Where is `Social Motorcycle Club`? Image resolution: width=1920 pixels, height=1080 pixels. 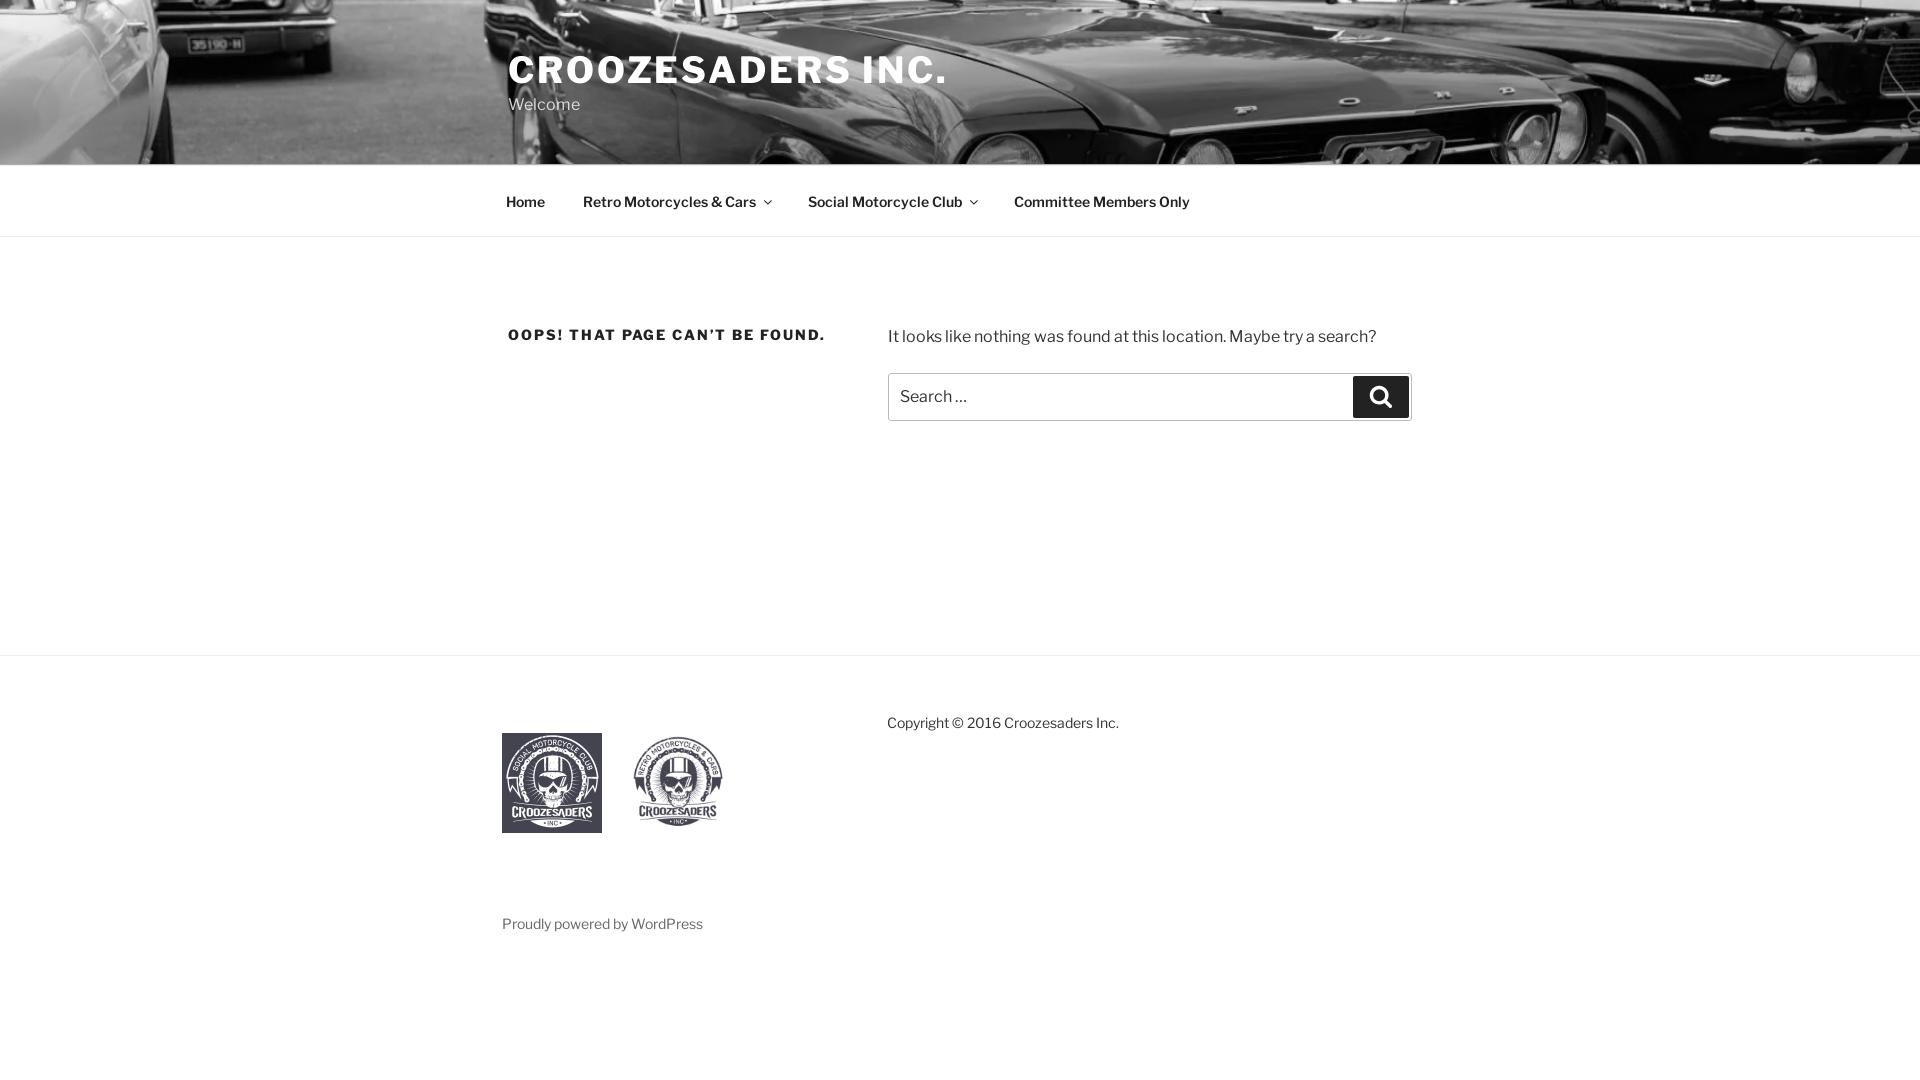
Social Motorcycle Club is located at coordinates (892, 200).